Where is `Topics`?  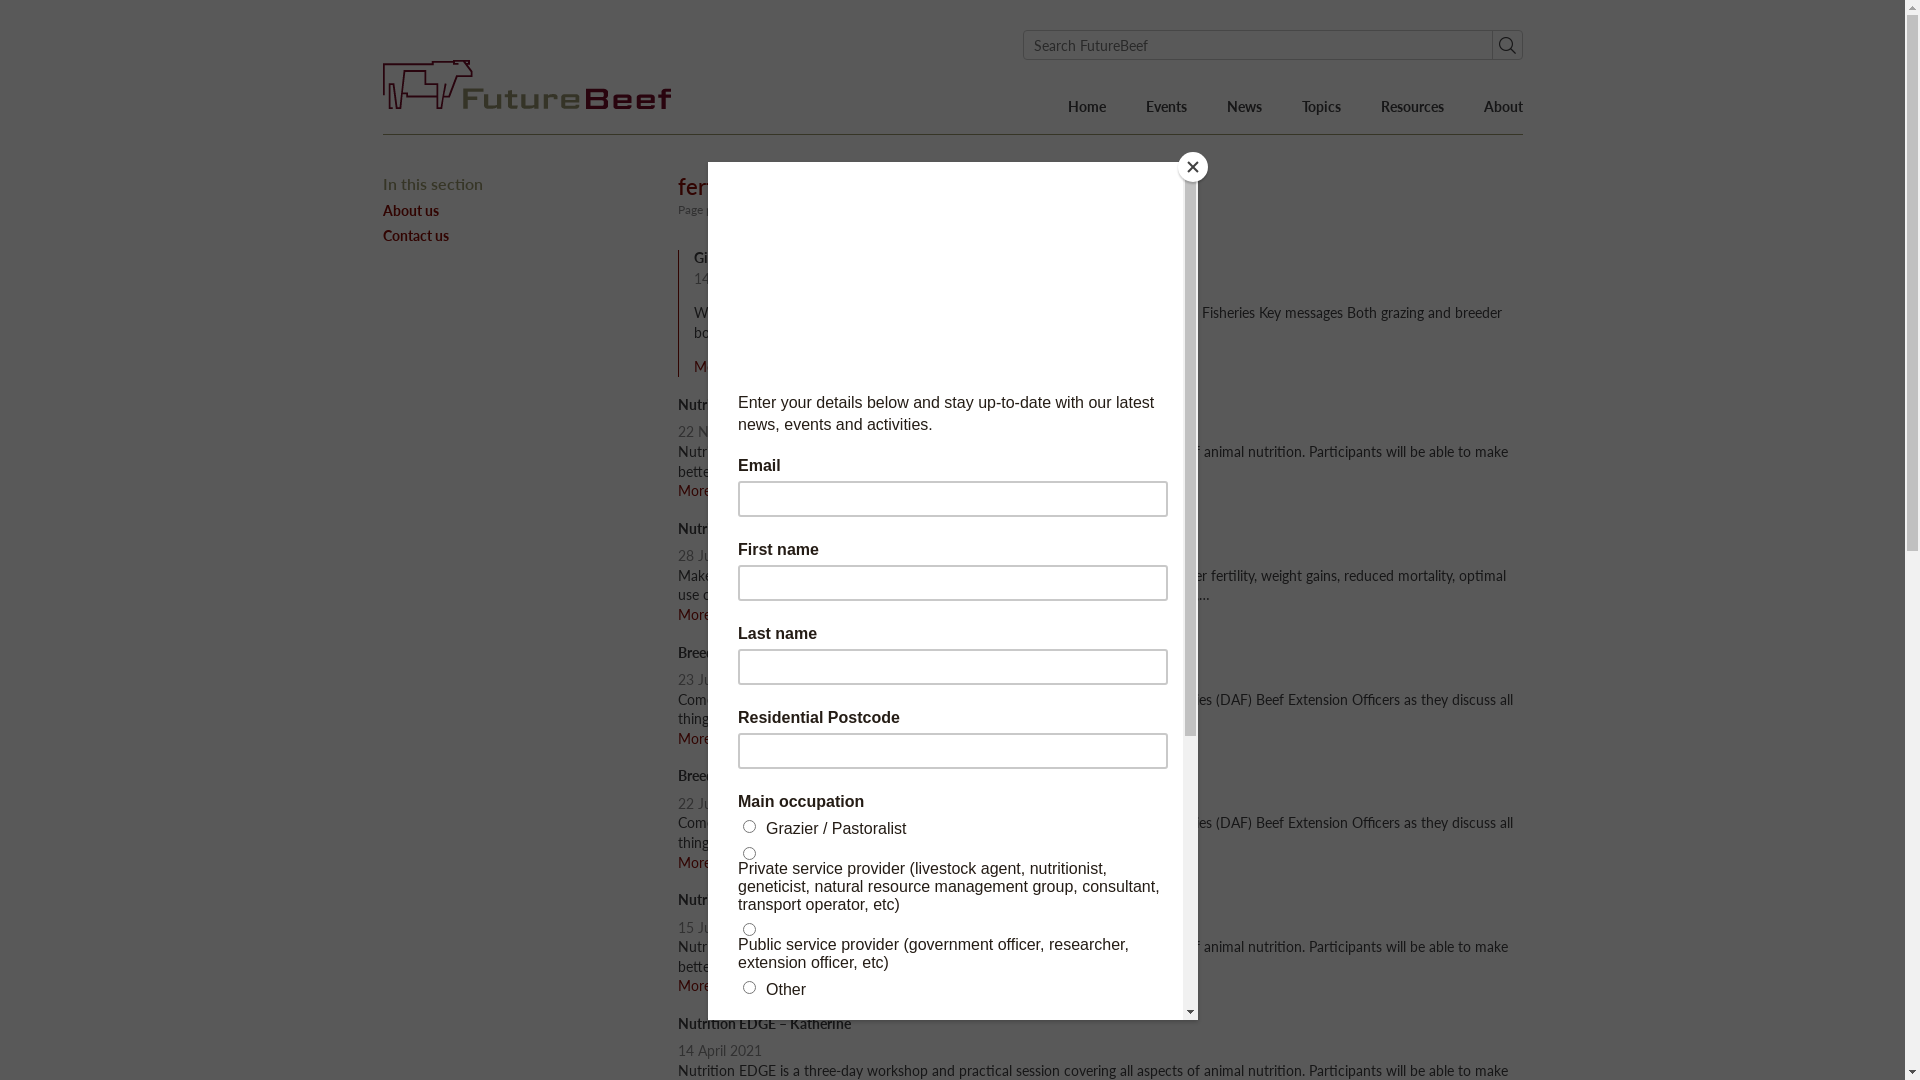 Topics is located at coordinates (1322, 107).